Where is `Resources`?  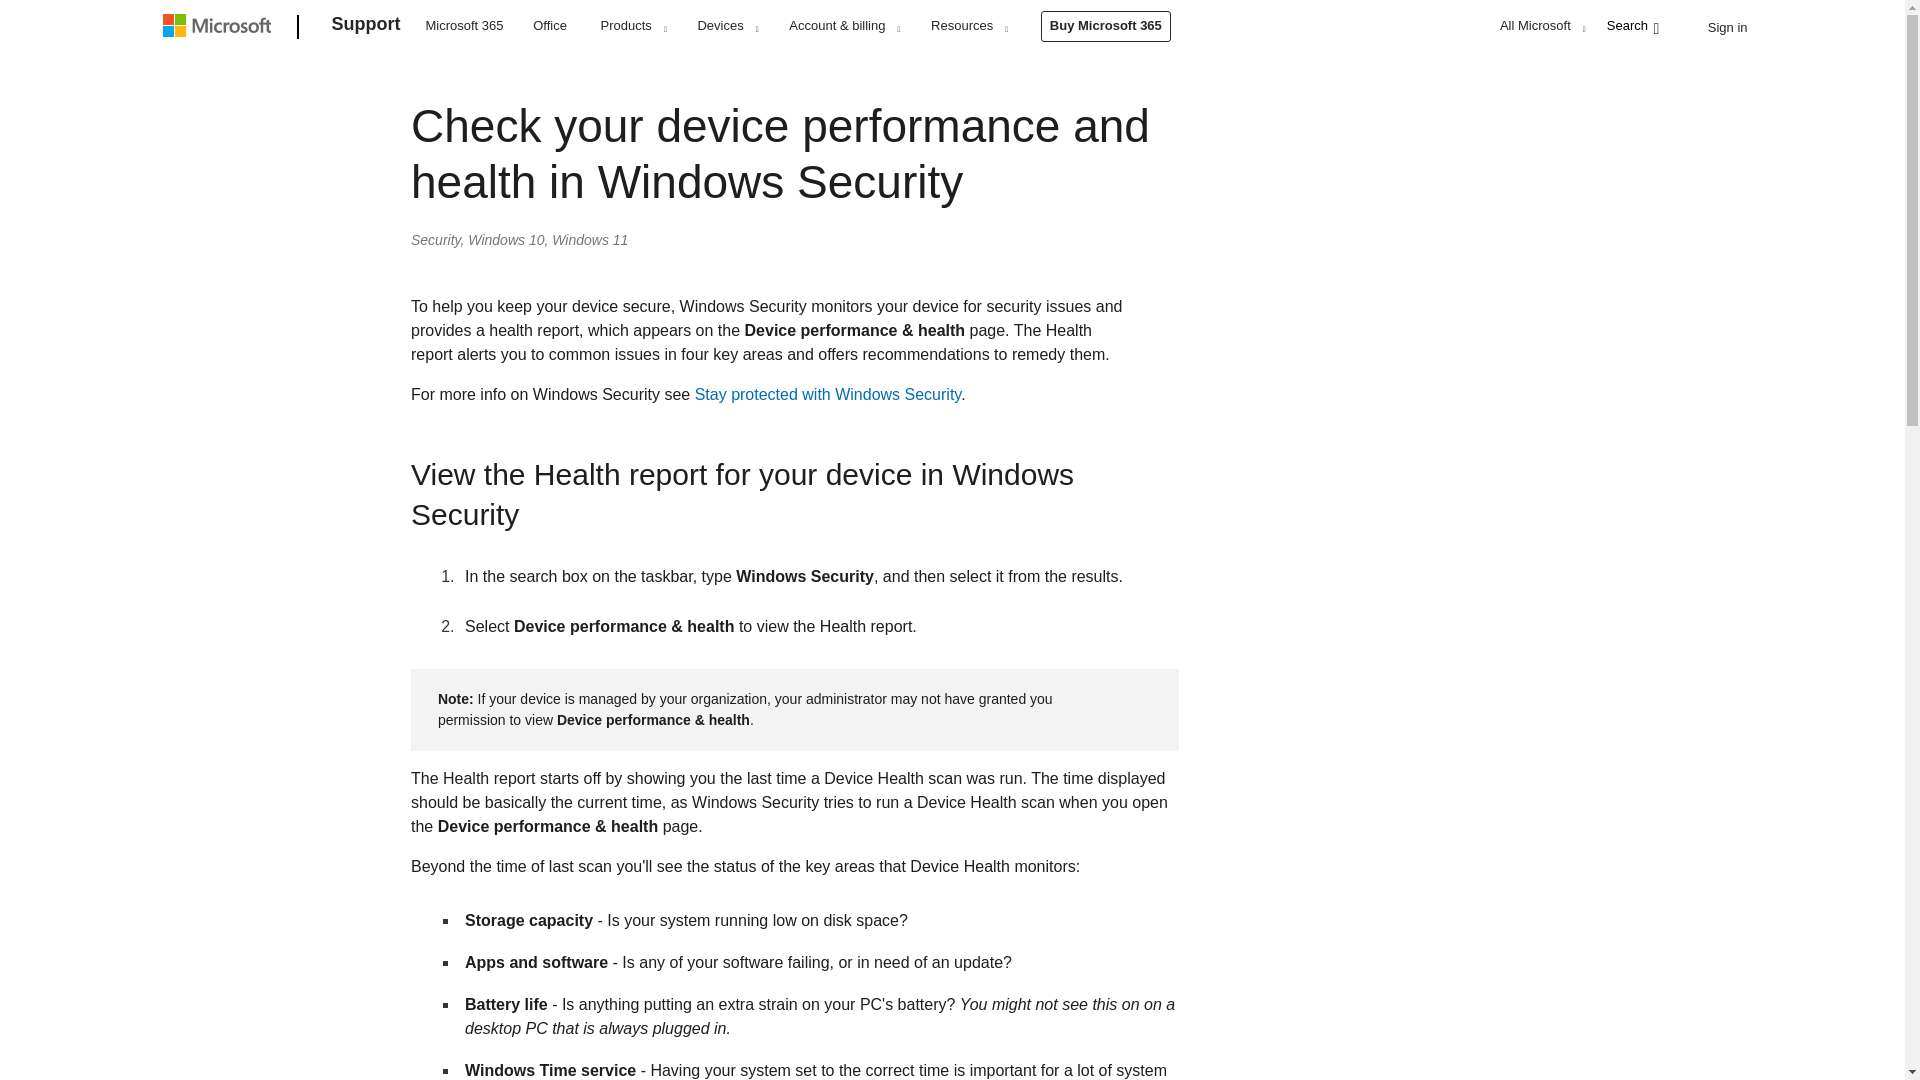 Resources is located at coordinates (968, 25).